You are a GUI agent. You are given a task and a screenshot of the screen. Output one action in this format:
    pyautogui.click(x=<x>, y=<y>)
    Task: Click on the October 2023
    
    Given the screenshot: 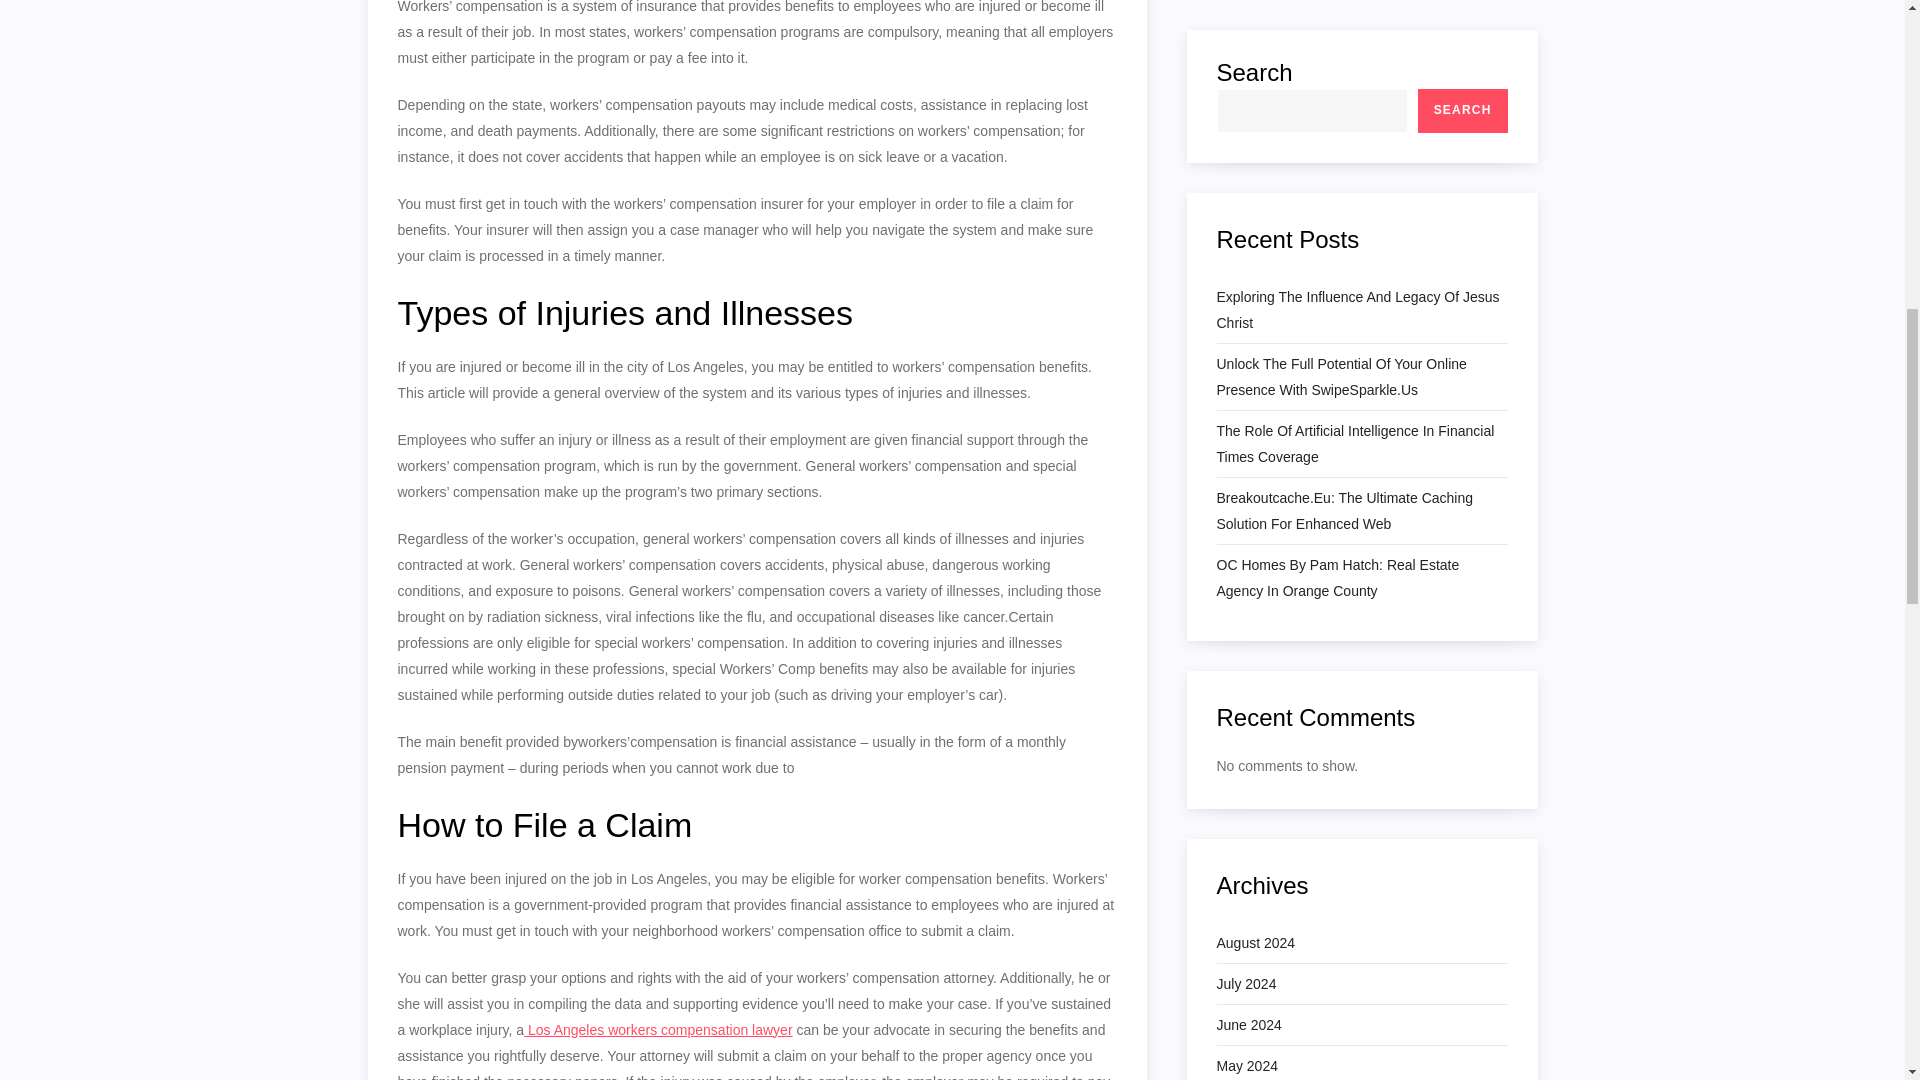 What is the action you would take?
    pyautogui.click(x=1258, y=466)
    